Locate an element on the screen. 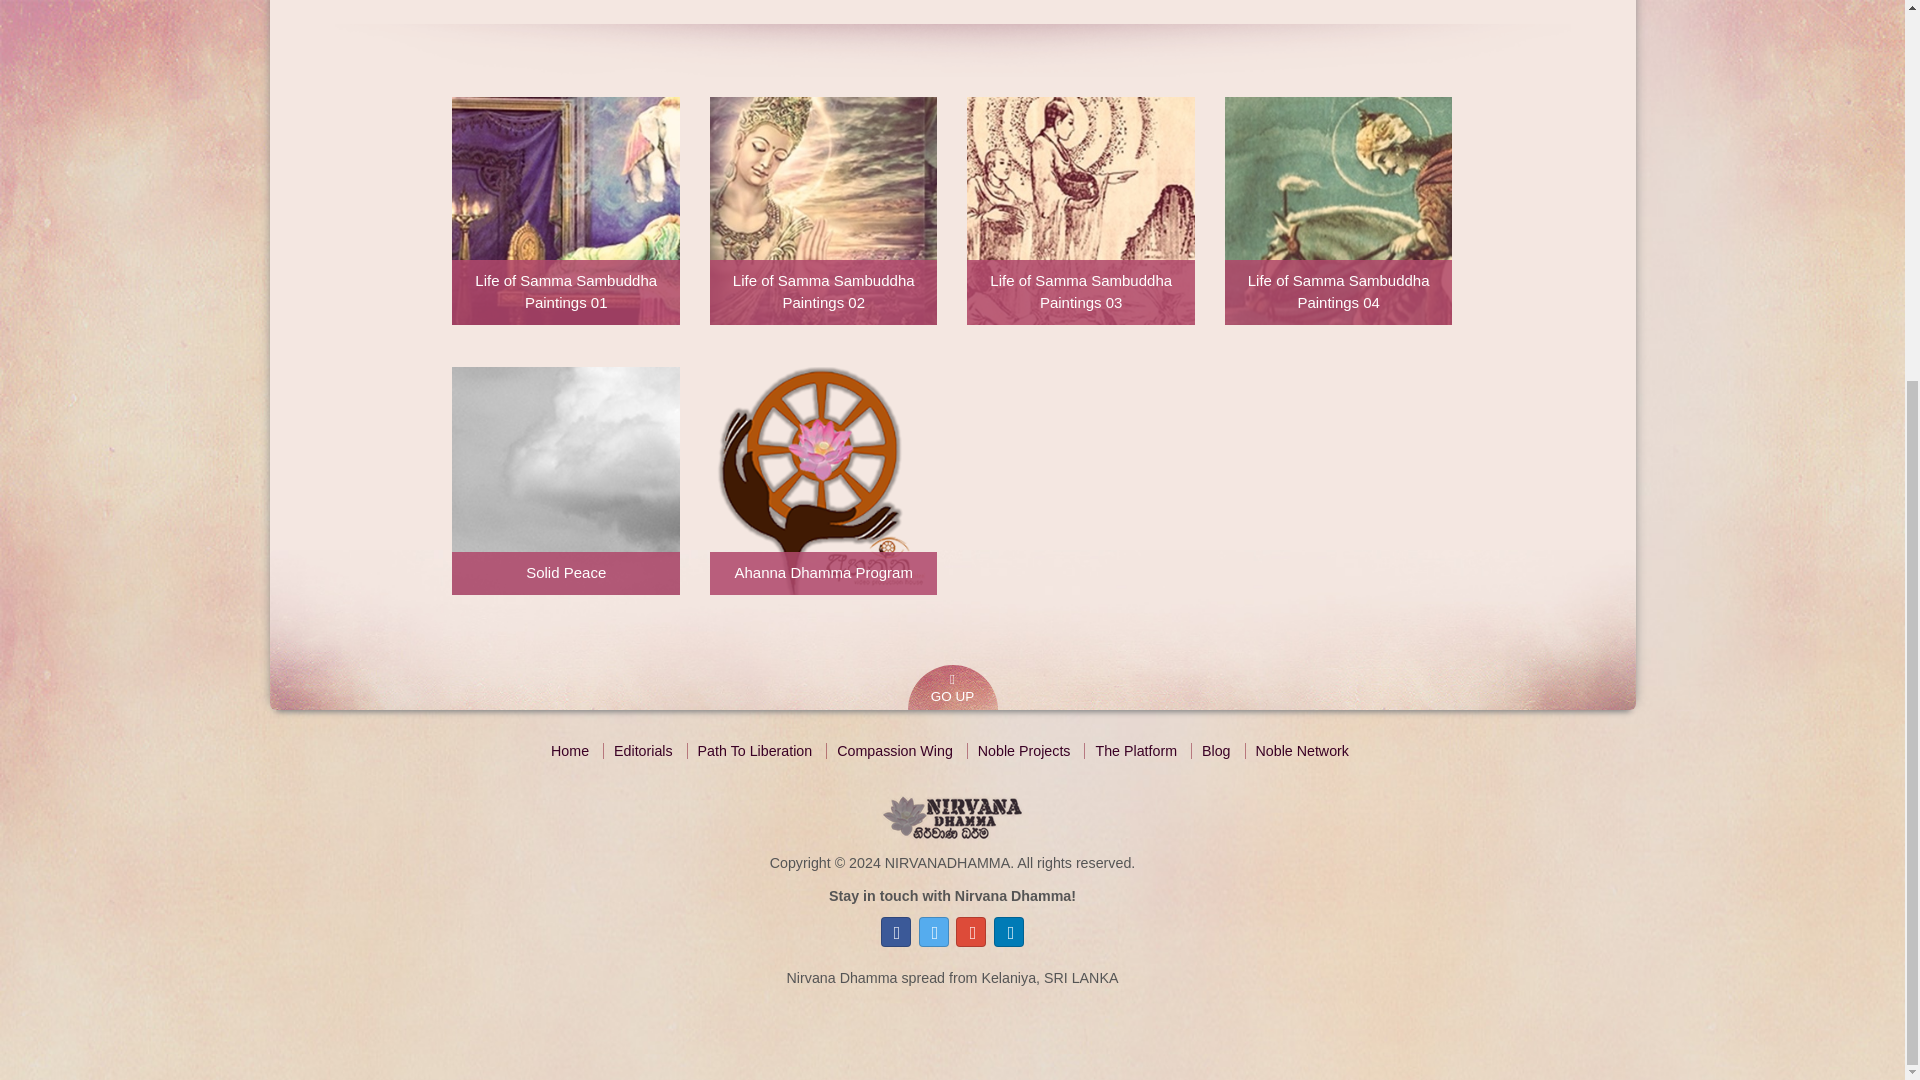 The image size is (1920, 1080). Solid Peace is located at coordinates (565, 480).